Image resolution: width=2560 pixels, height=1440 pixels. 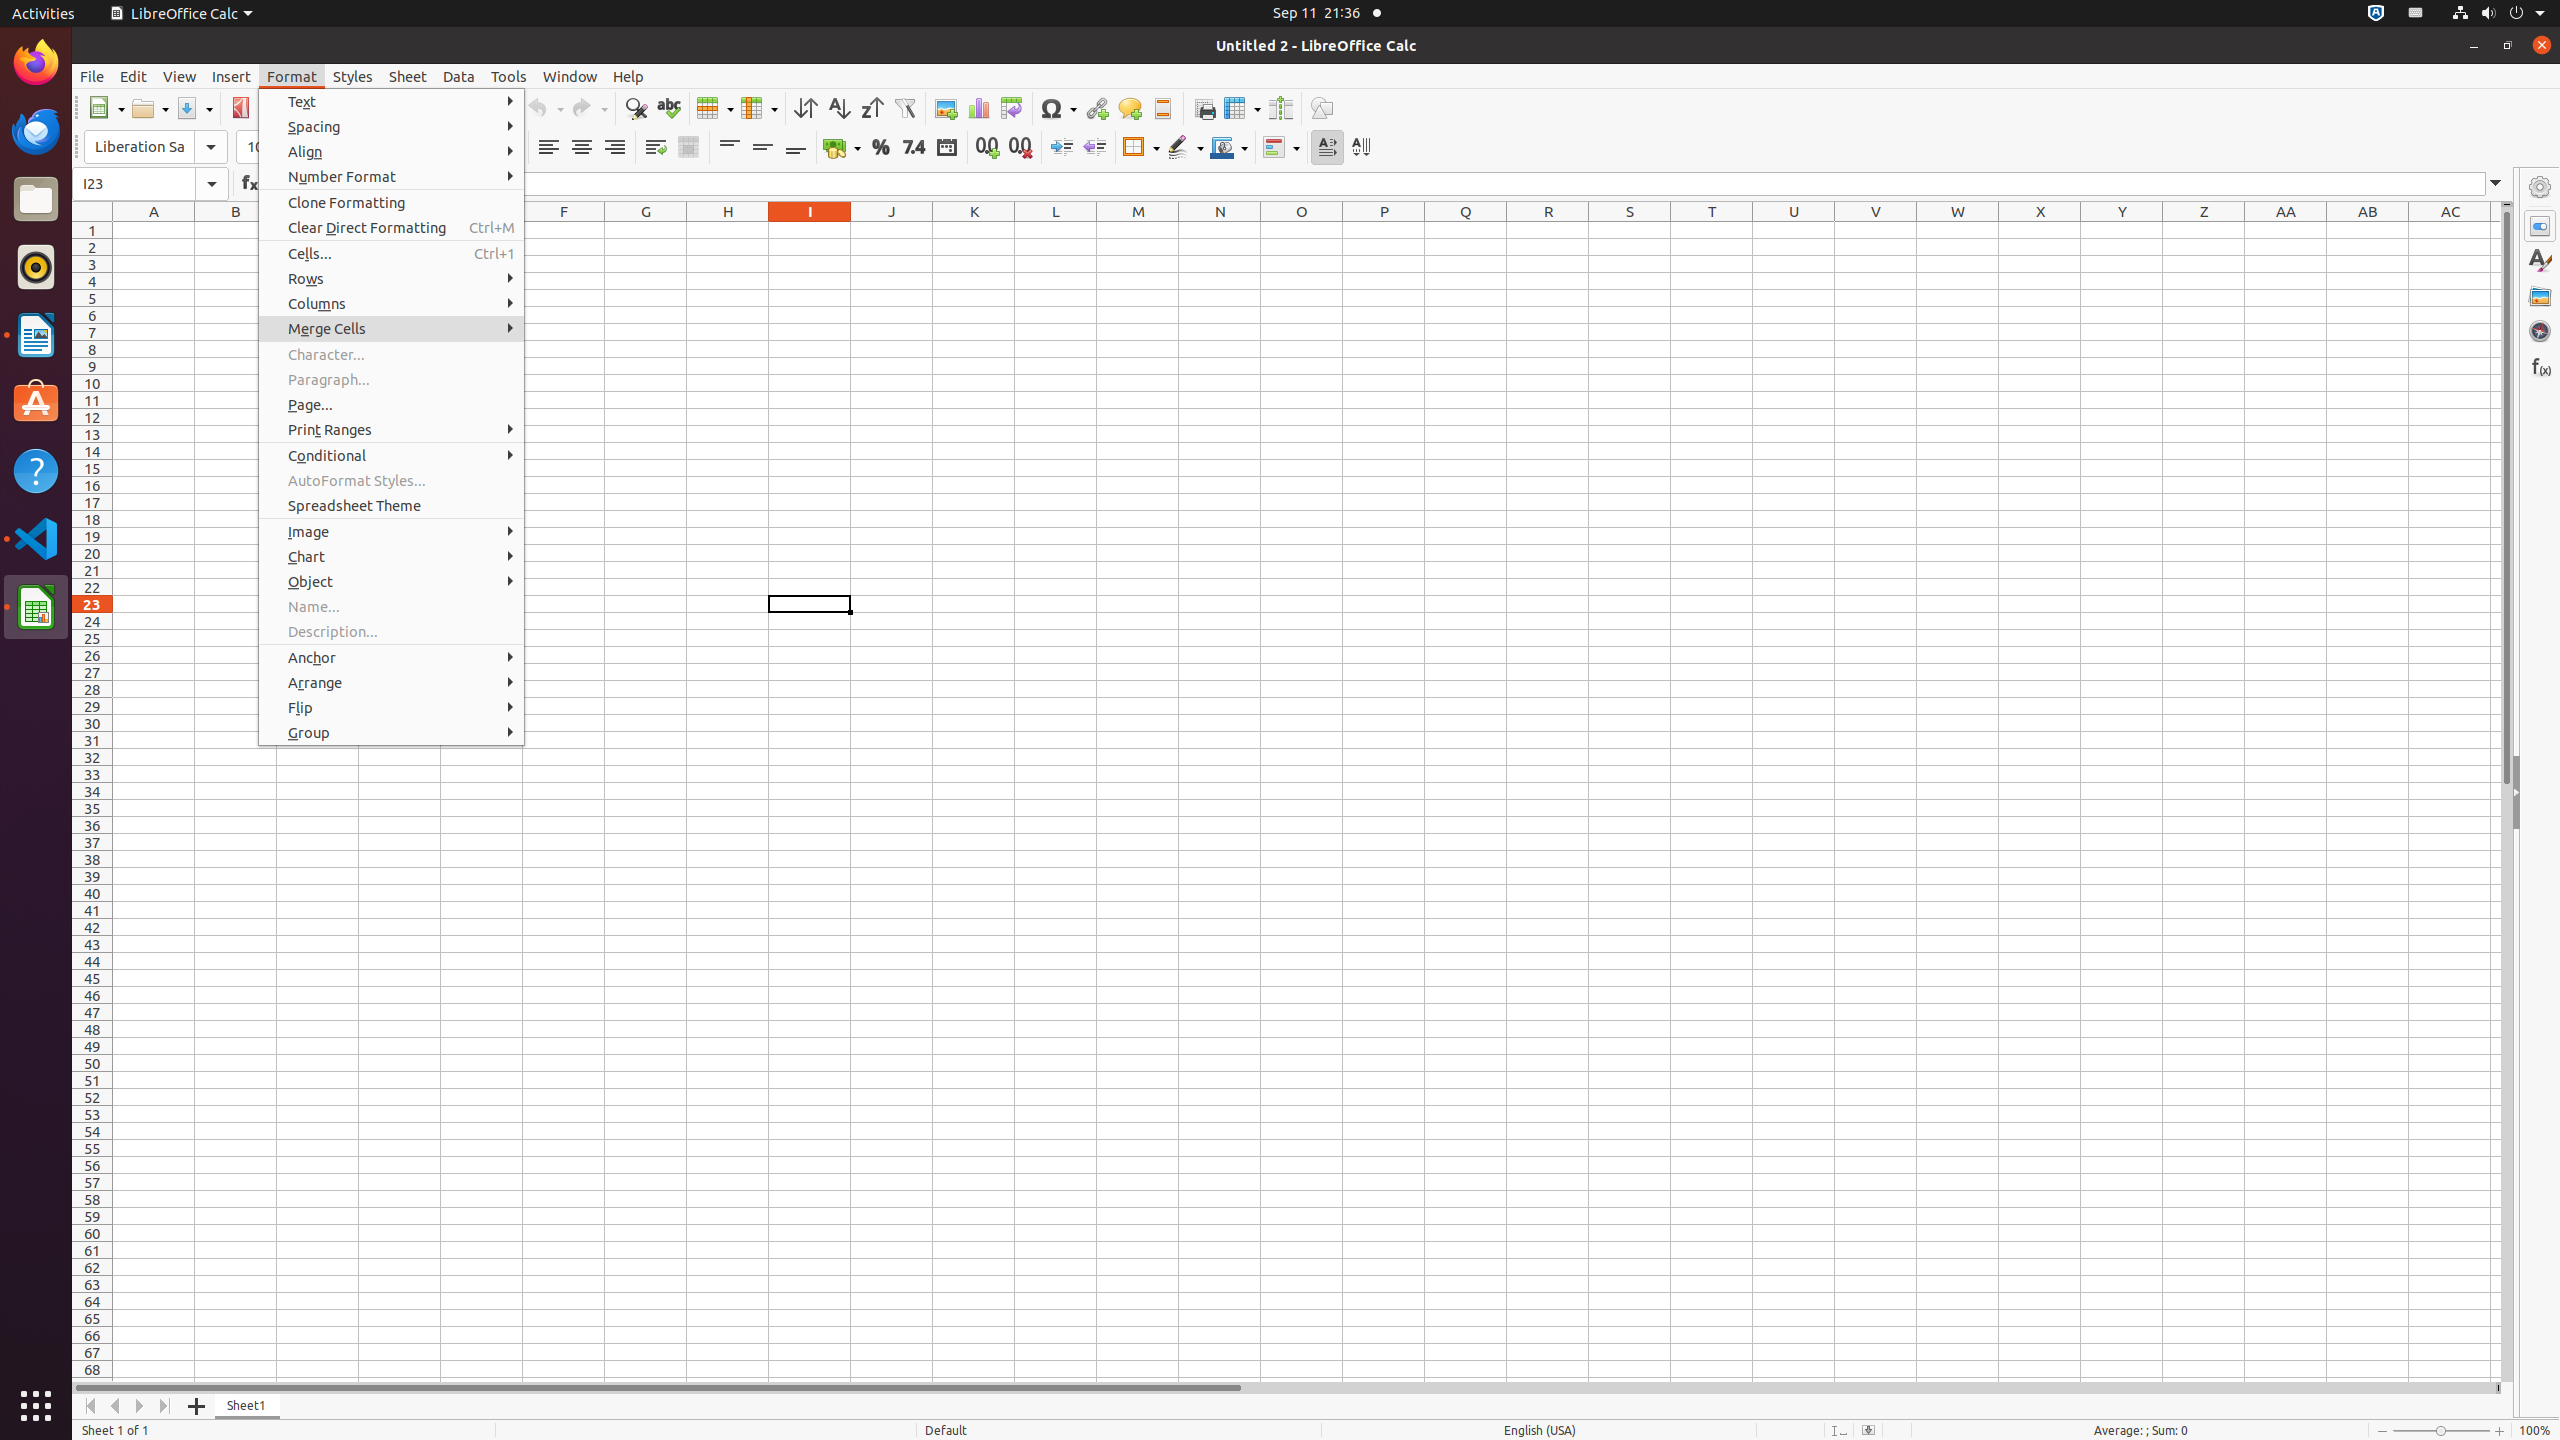 What do you see at coordinates (392, 556) in the screenshot?
I see `Chart` at bounding box center [392, 556].